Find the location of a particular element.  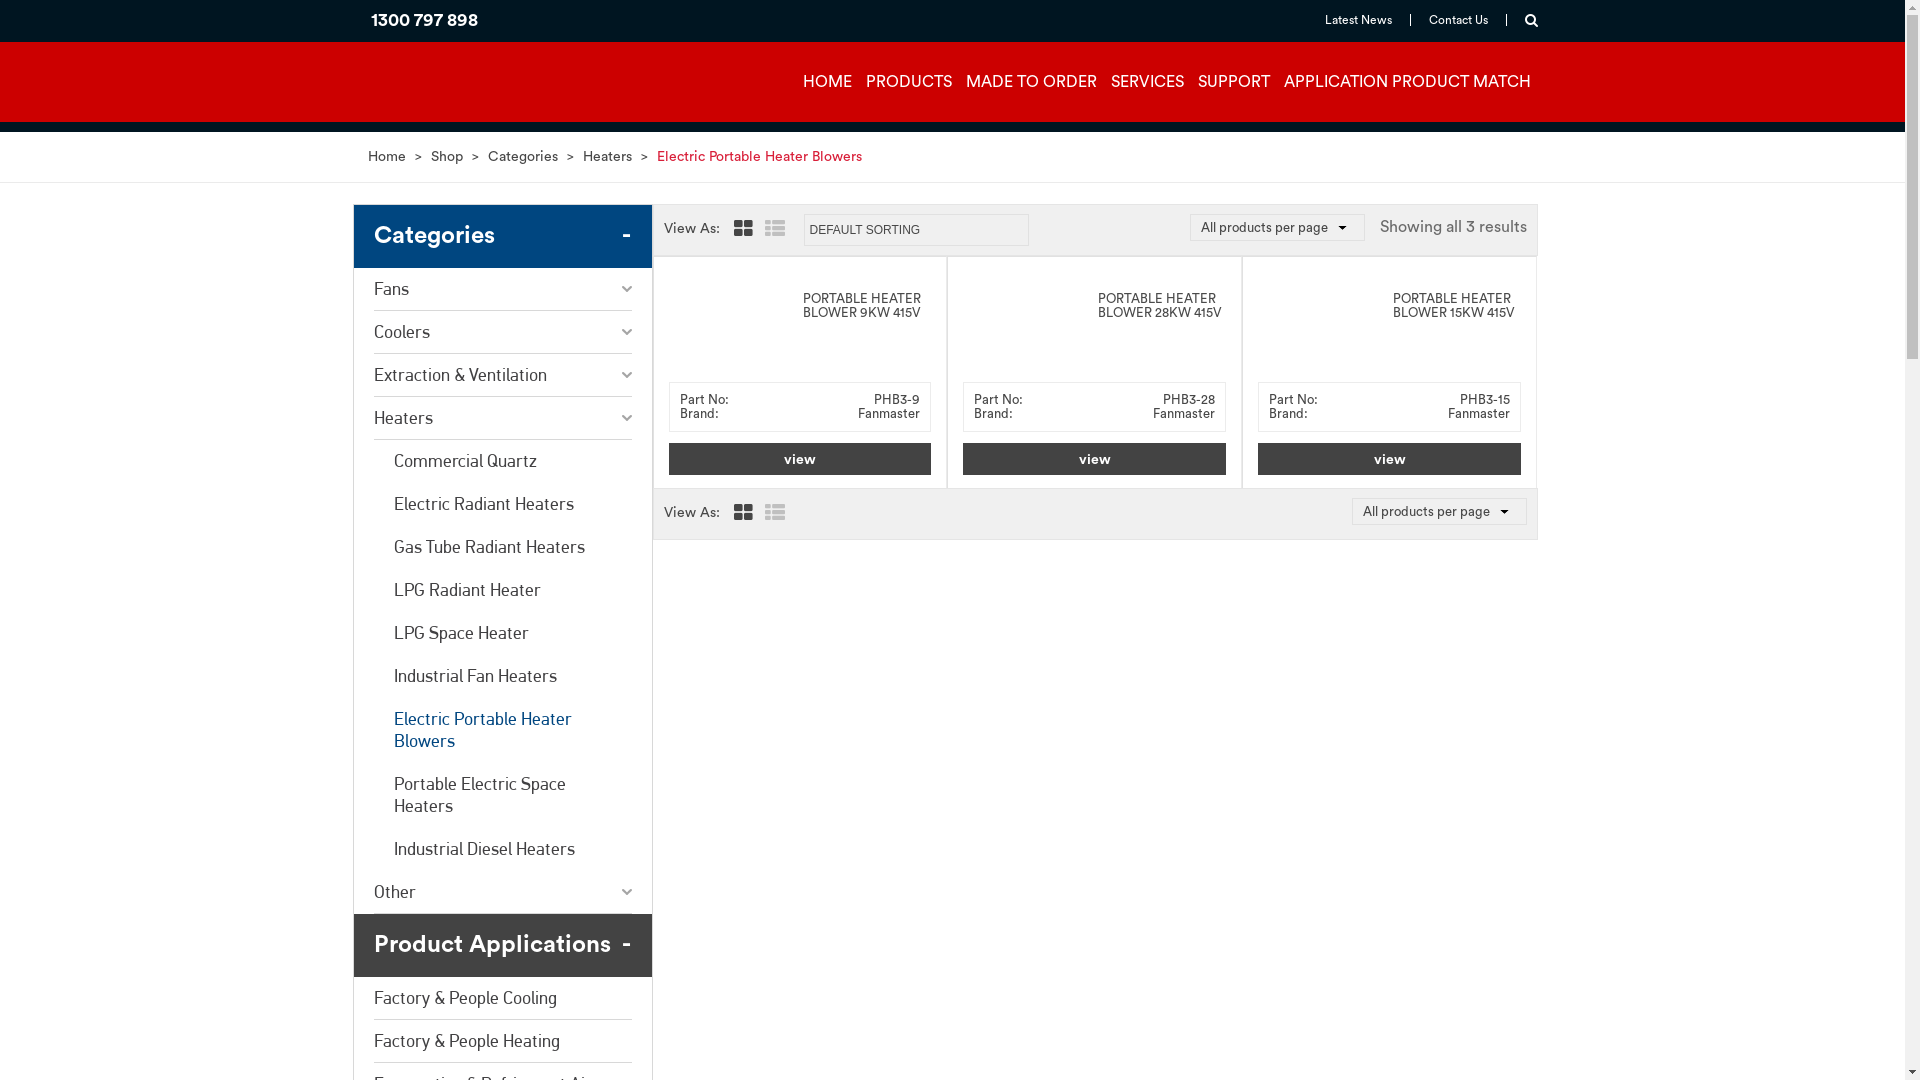

SERVICES is located at coordinates (1146, 84).